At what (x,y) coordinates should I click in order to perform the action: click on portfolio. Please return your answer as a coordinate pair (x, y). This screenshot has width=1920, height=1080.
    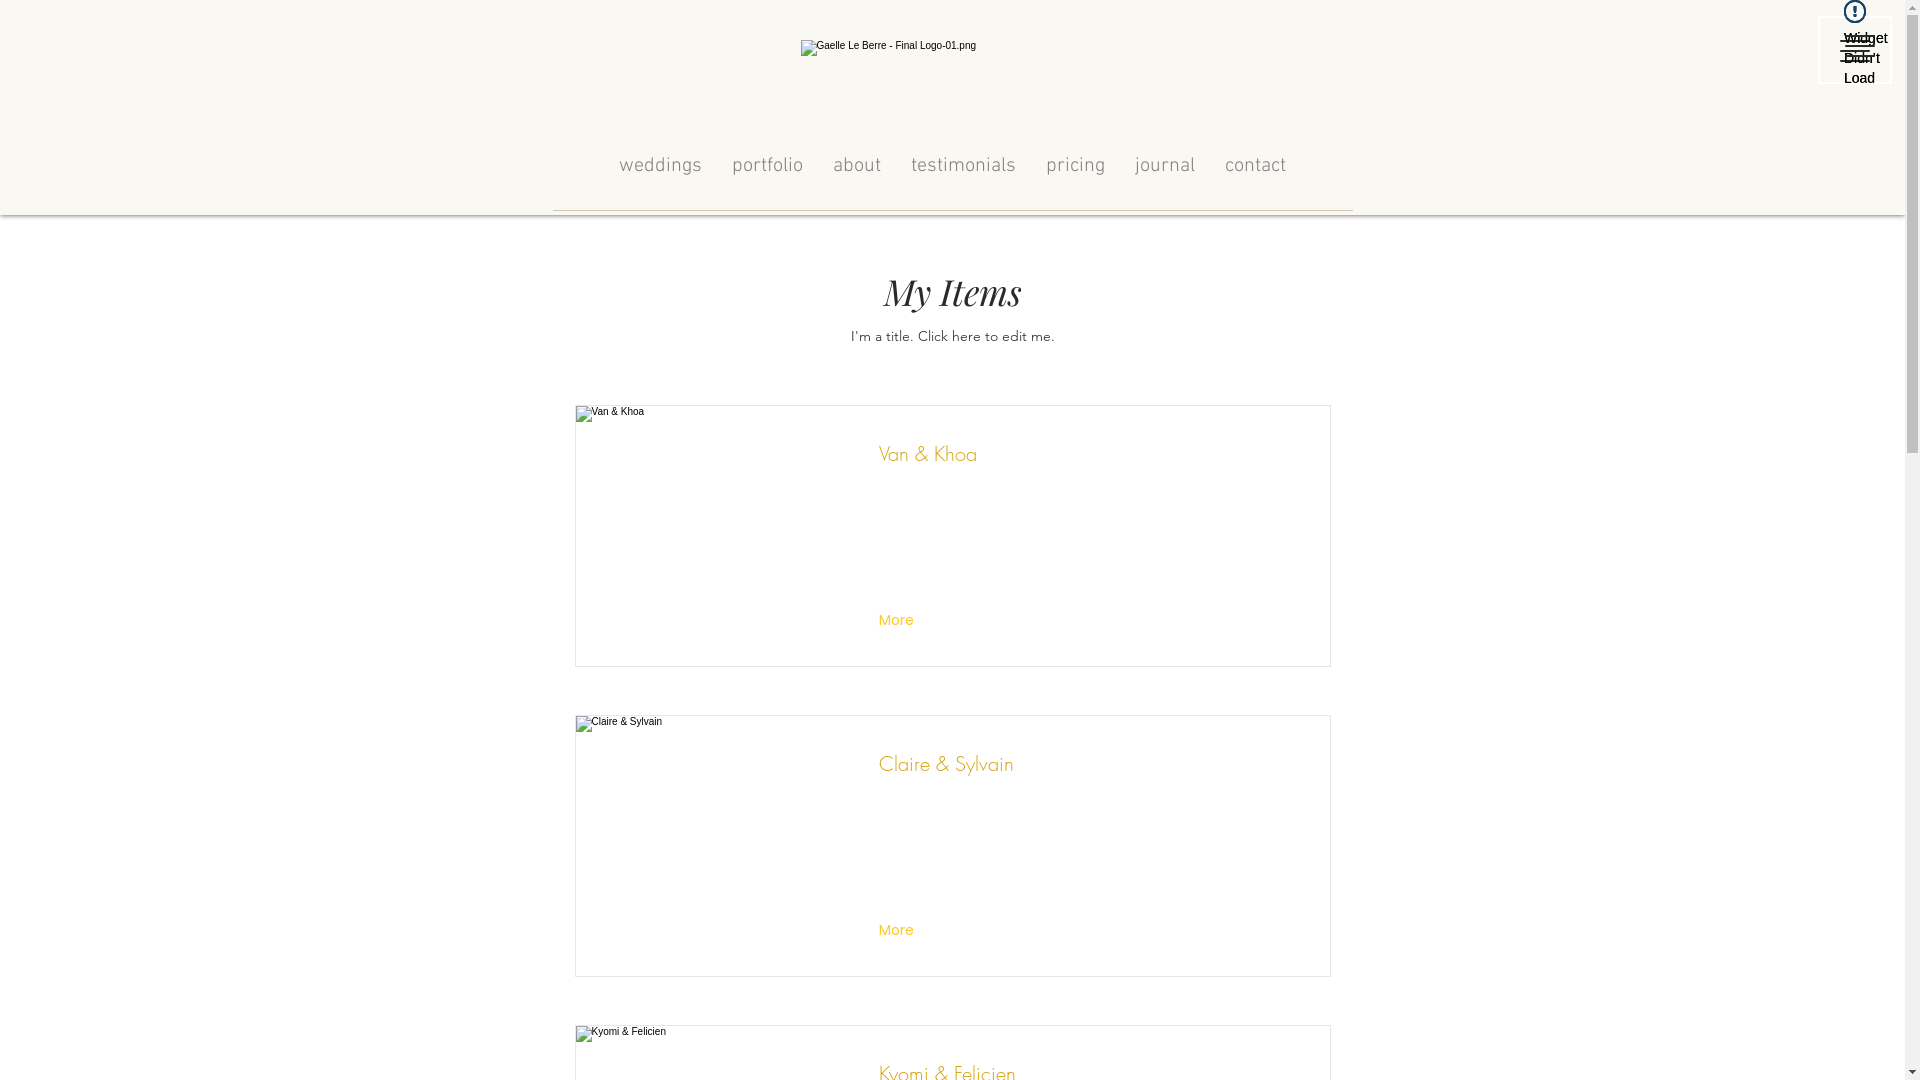
    Looking at the image, I should click on (768, 164).